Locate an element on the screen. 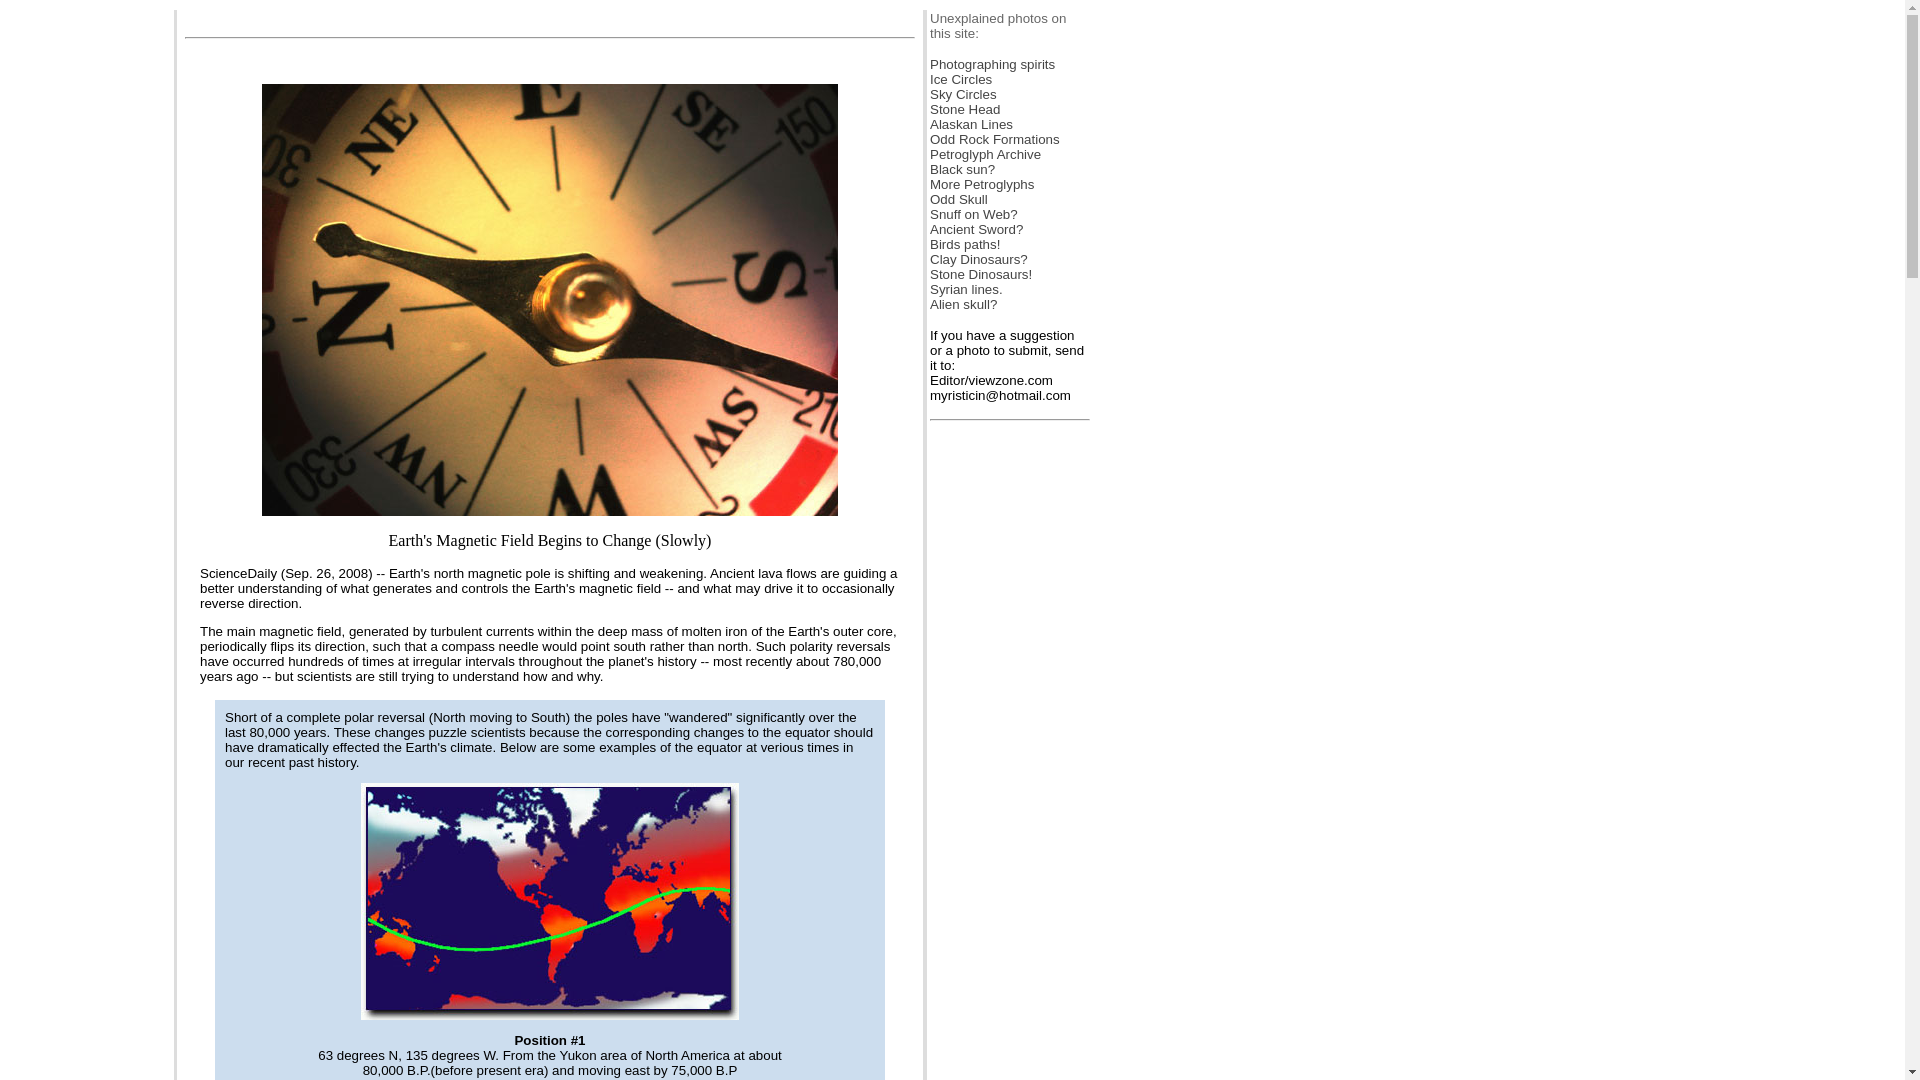 The width and height of the screenshot is (1920, 1080). Birds paths! is located at coordinates (964, 244).